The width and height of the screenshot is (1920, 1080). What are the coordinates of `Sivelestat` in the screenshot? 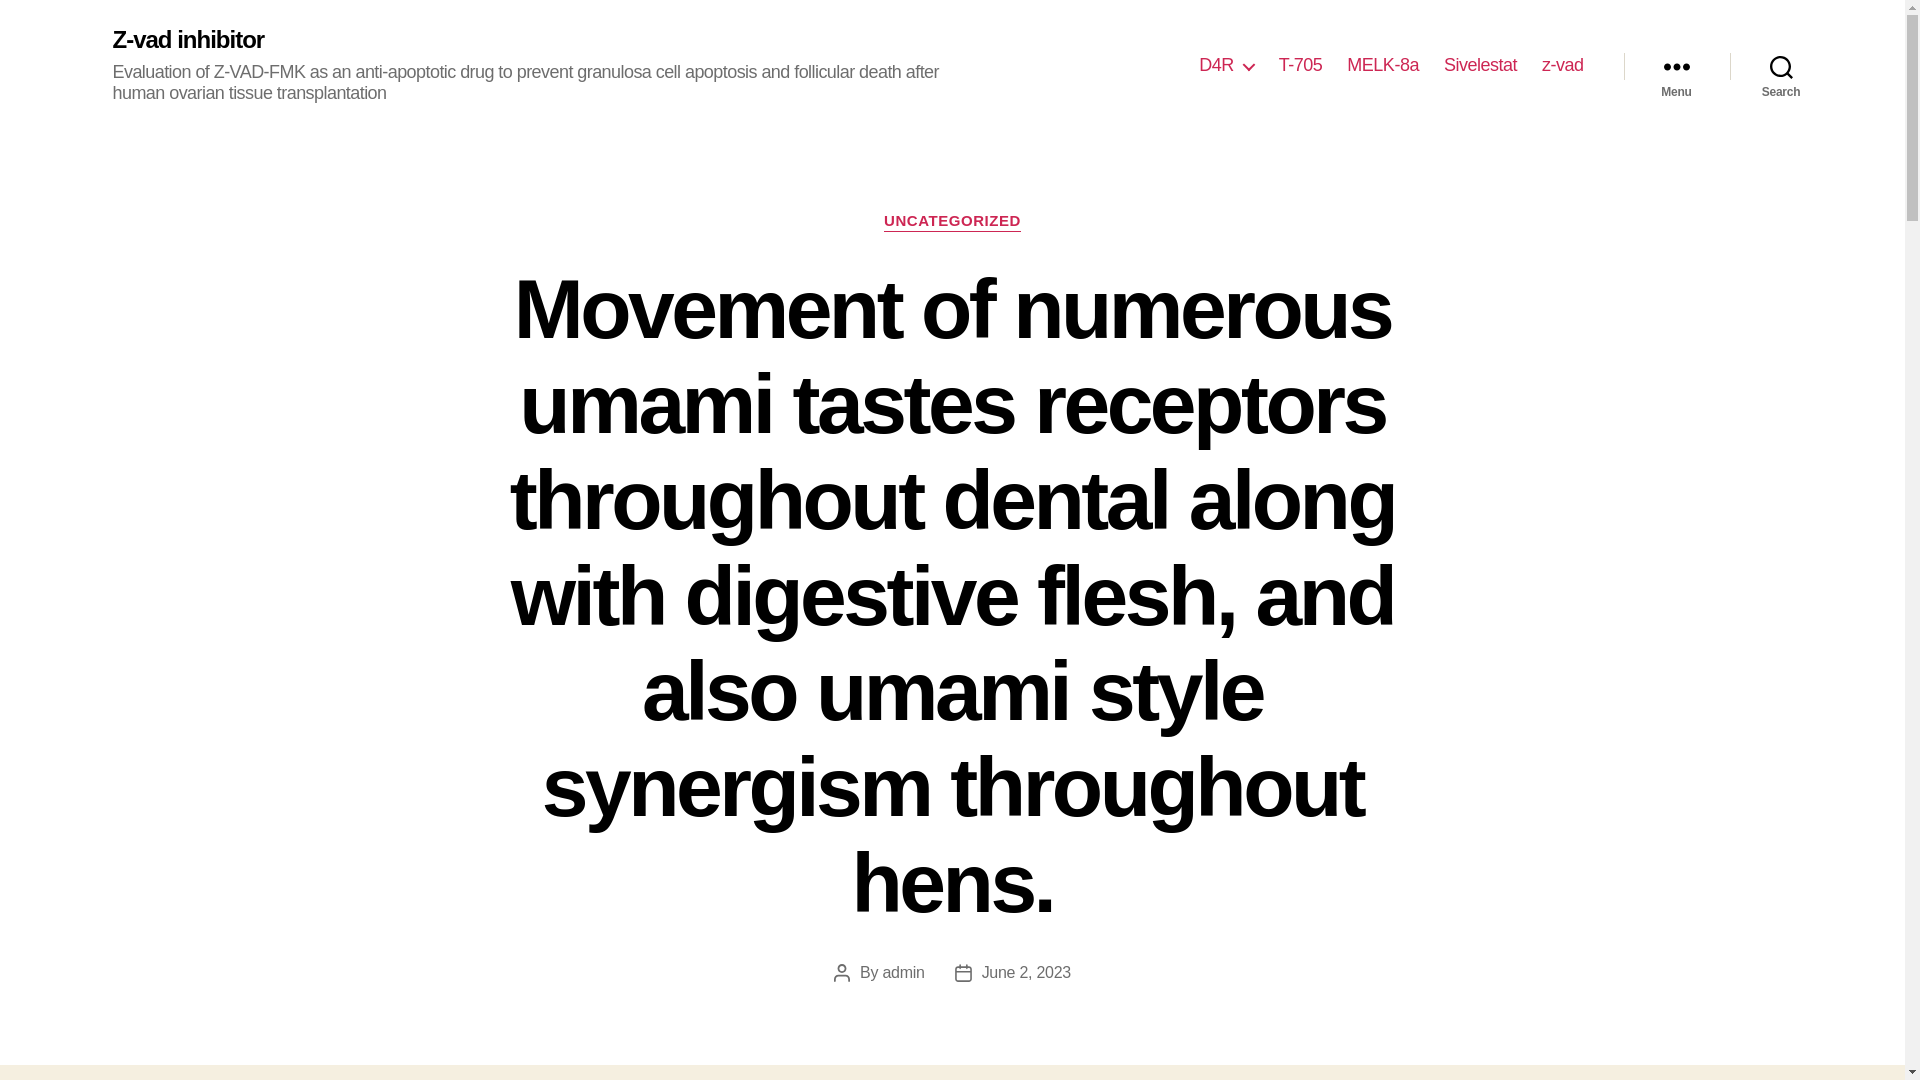 It's located at (1480, 66).